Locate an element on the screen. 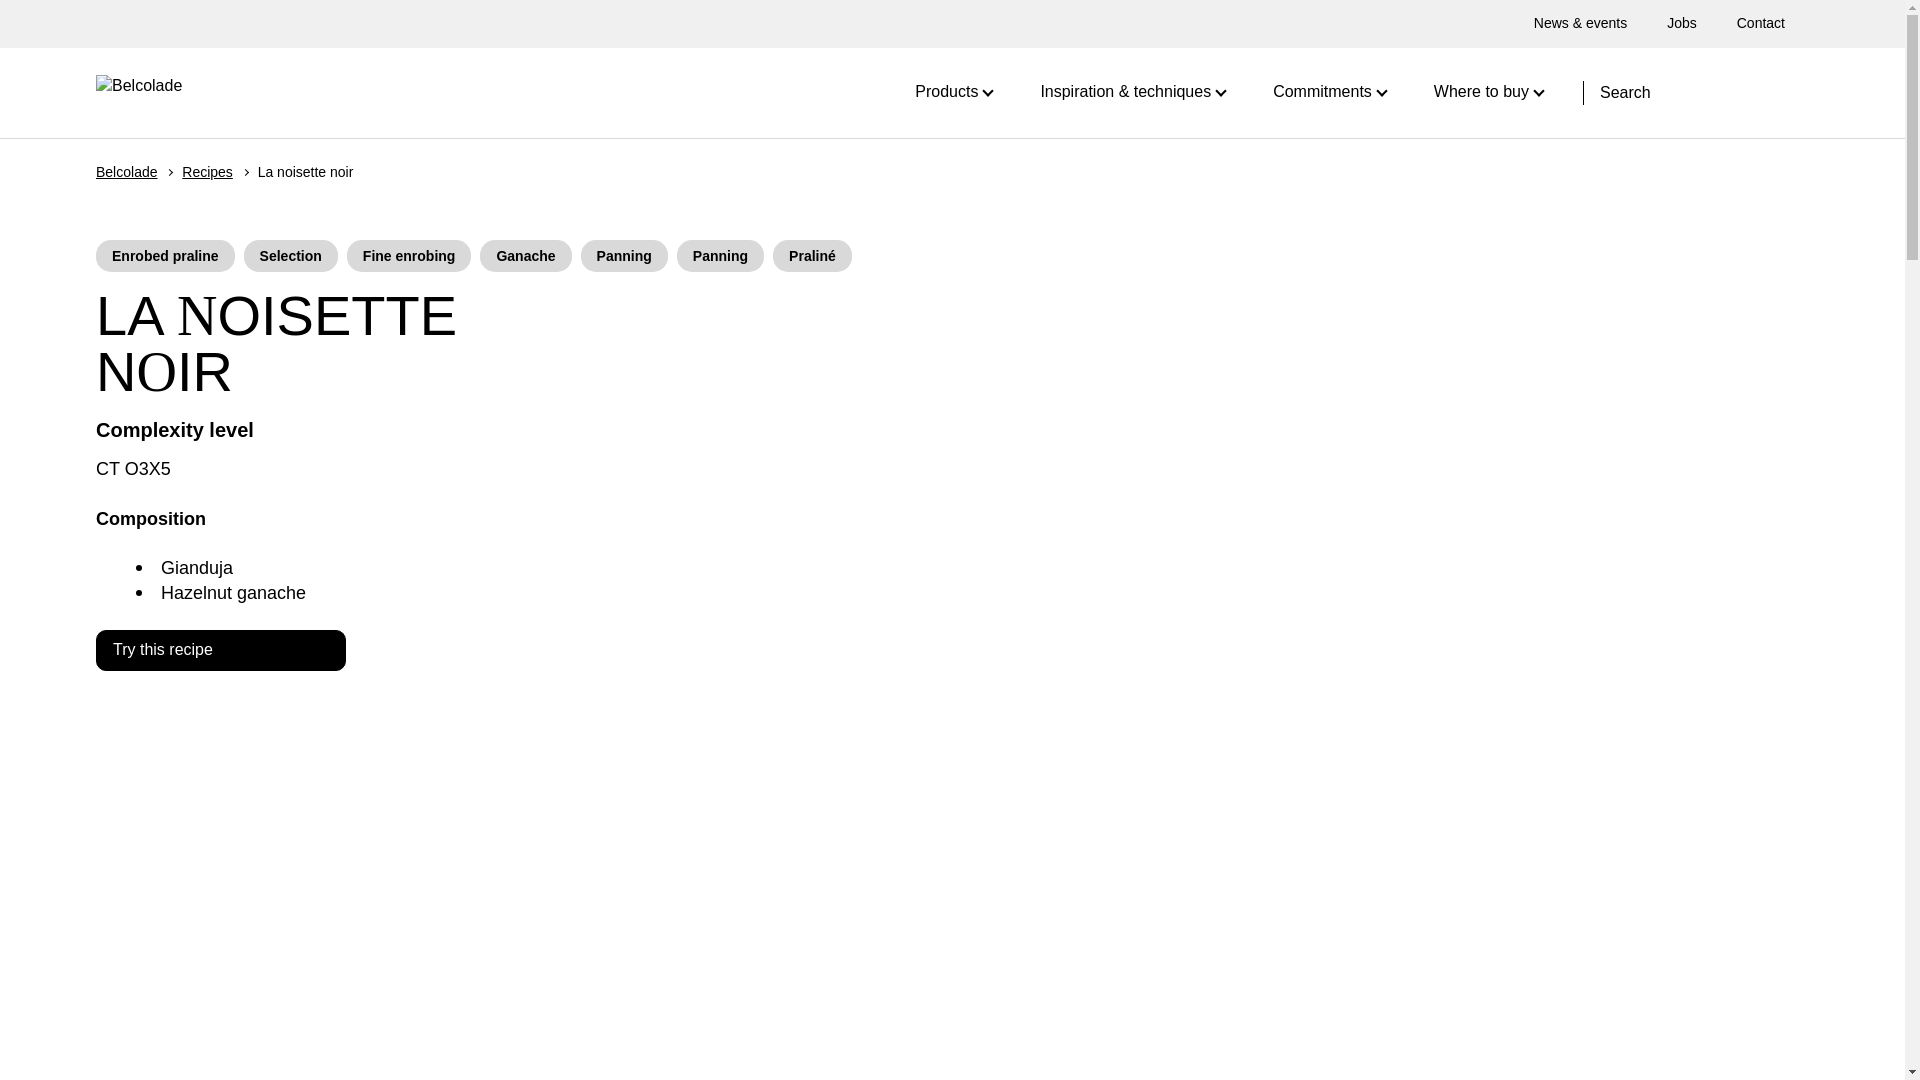  Enrobed praline is located at coordinates (165, 256).